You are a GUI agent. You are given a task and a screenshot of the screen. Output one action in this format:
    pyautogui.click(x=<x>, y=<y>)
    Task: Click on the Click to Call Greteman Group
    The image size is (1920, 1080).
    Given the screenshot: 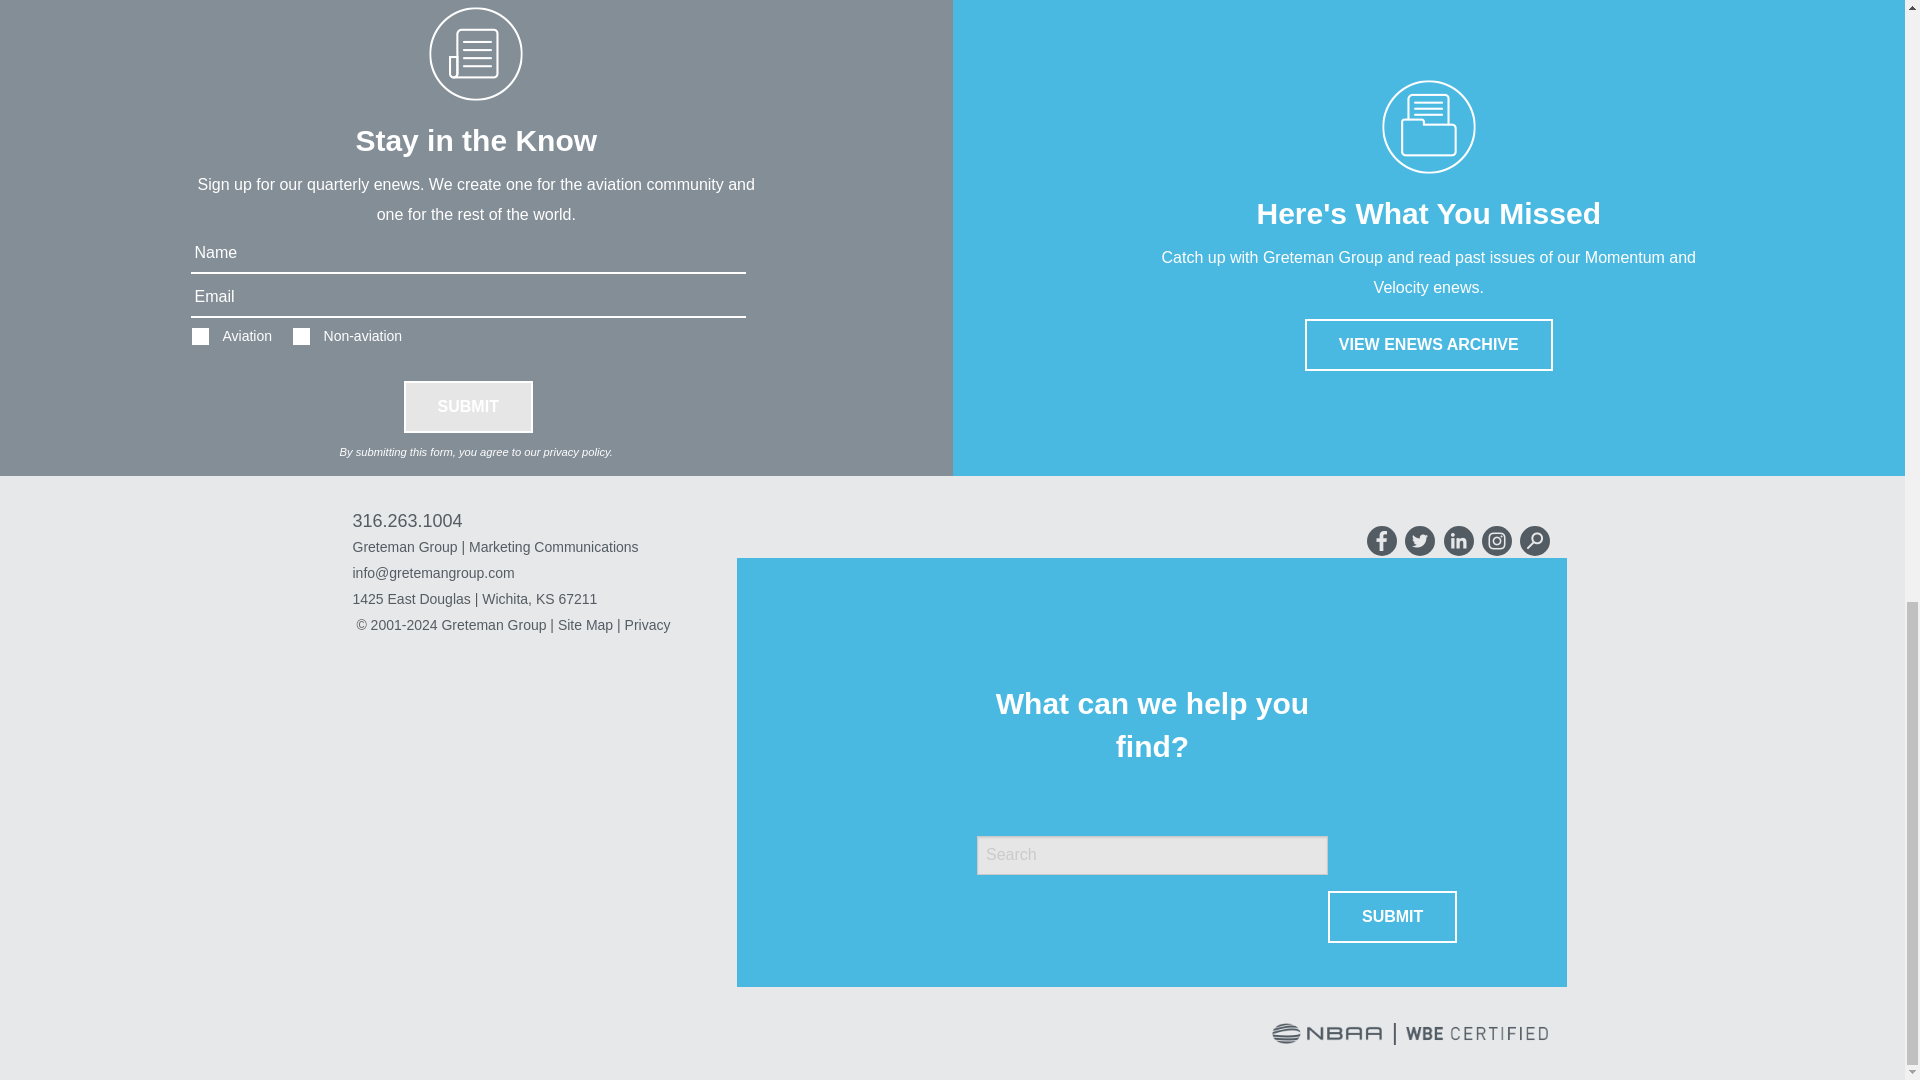 What is the action you would take?
    pyautogui.click(x=406, y=520)
    